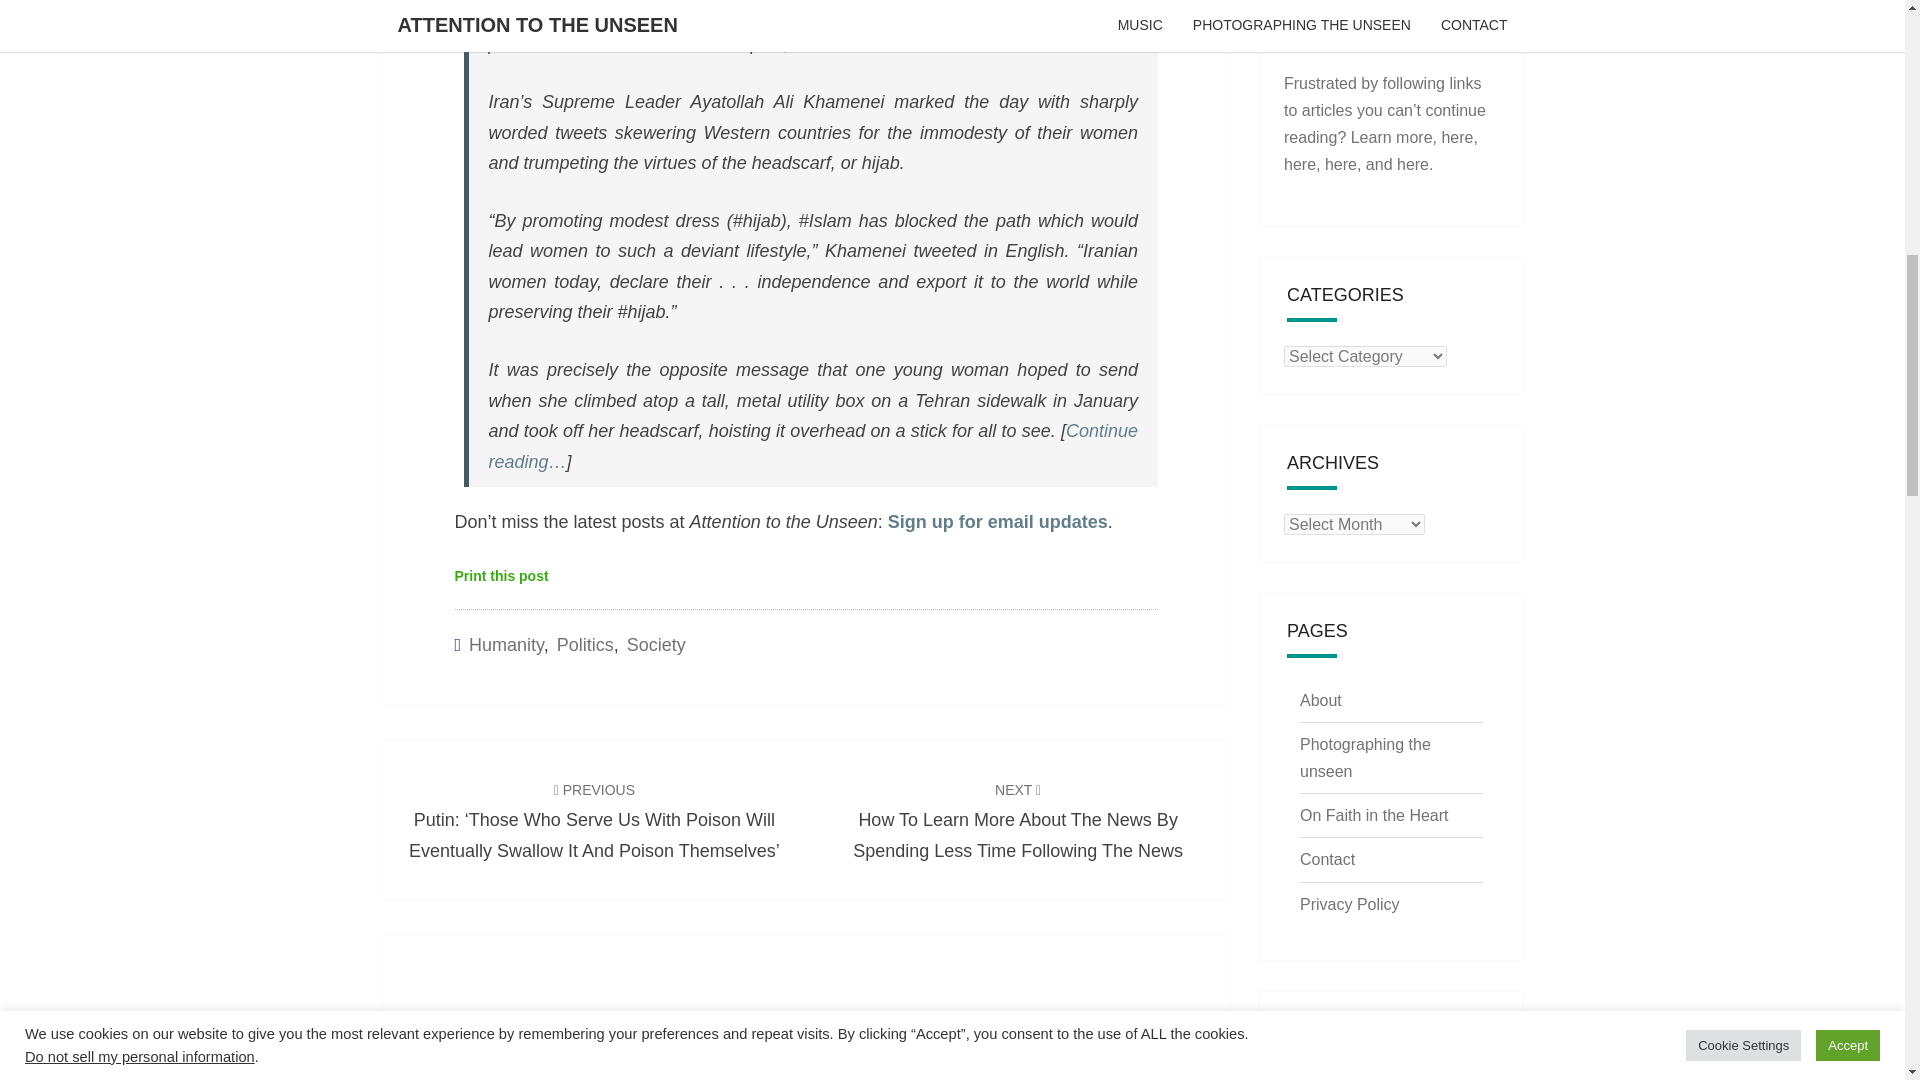 The width and height of the screenshot is (1920, 1080). Describe the element at coordinates (1327, 860) in the screenshot. I see `Contact` at that location.